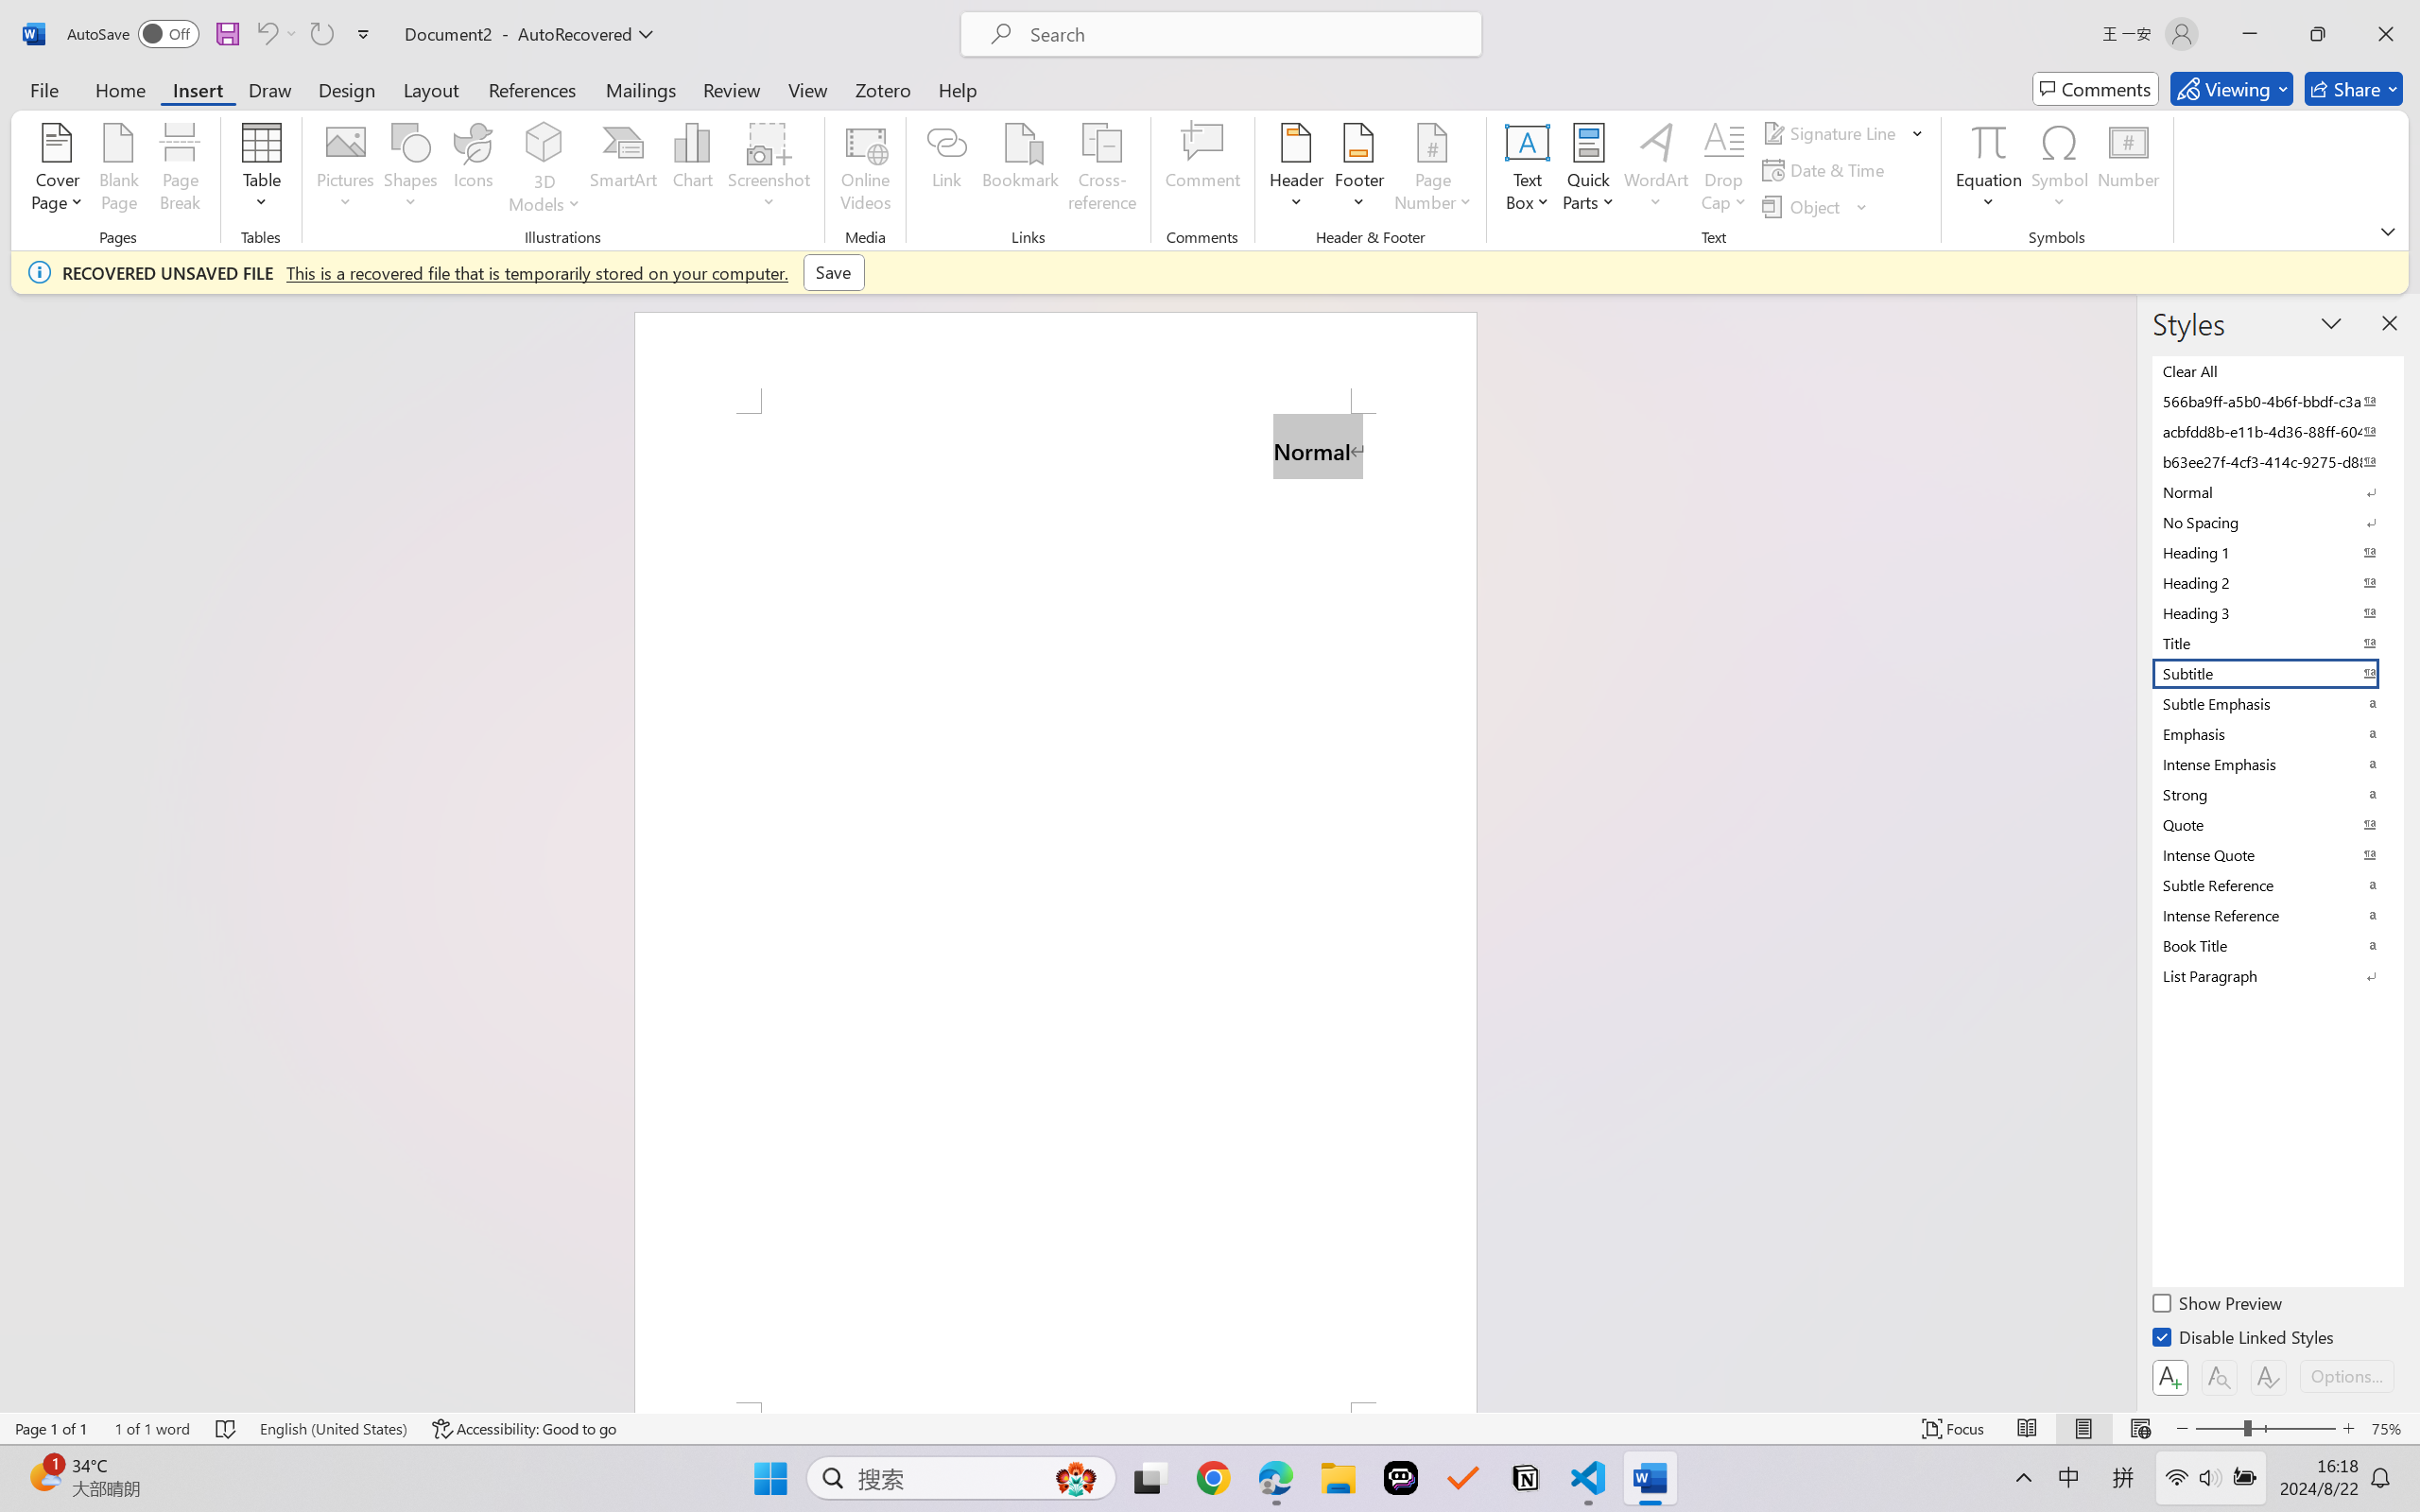 Image resolution: width=2420 pixels, height=1512 pixels. Describe the element at coordinates (2276, 855) in the screenshot. I see `Intense Quote` at that location.